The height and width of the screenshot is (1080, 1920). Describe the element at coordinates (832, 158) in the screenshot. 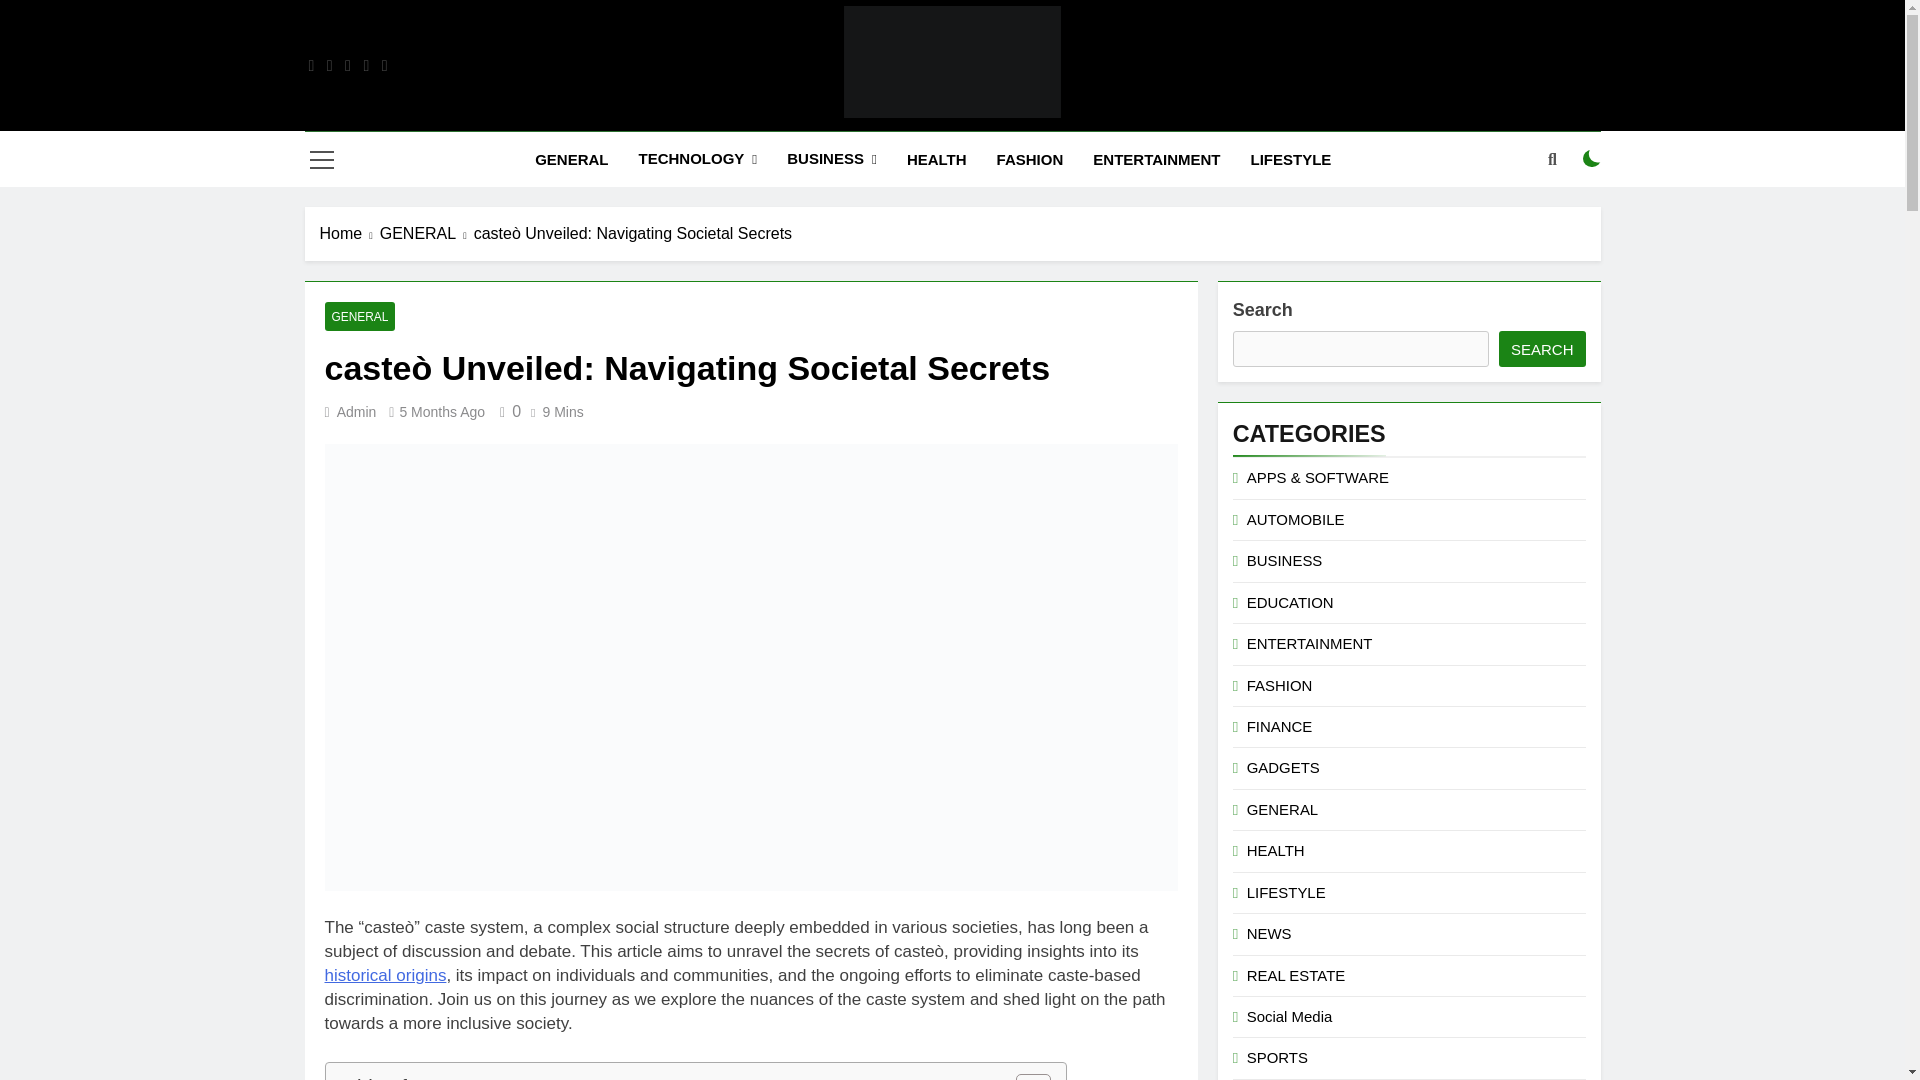

I see `BUSINESS` at that location.